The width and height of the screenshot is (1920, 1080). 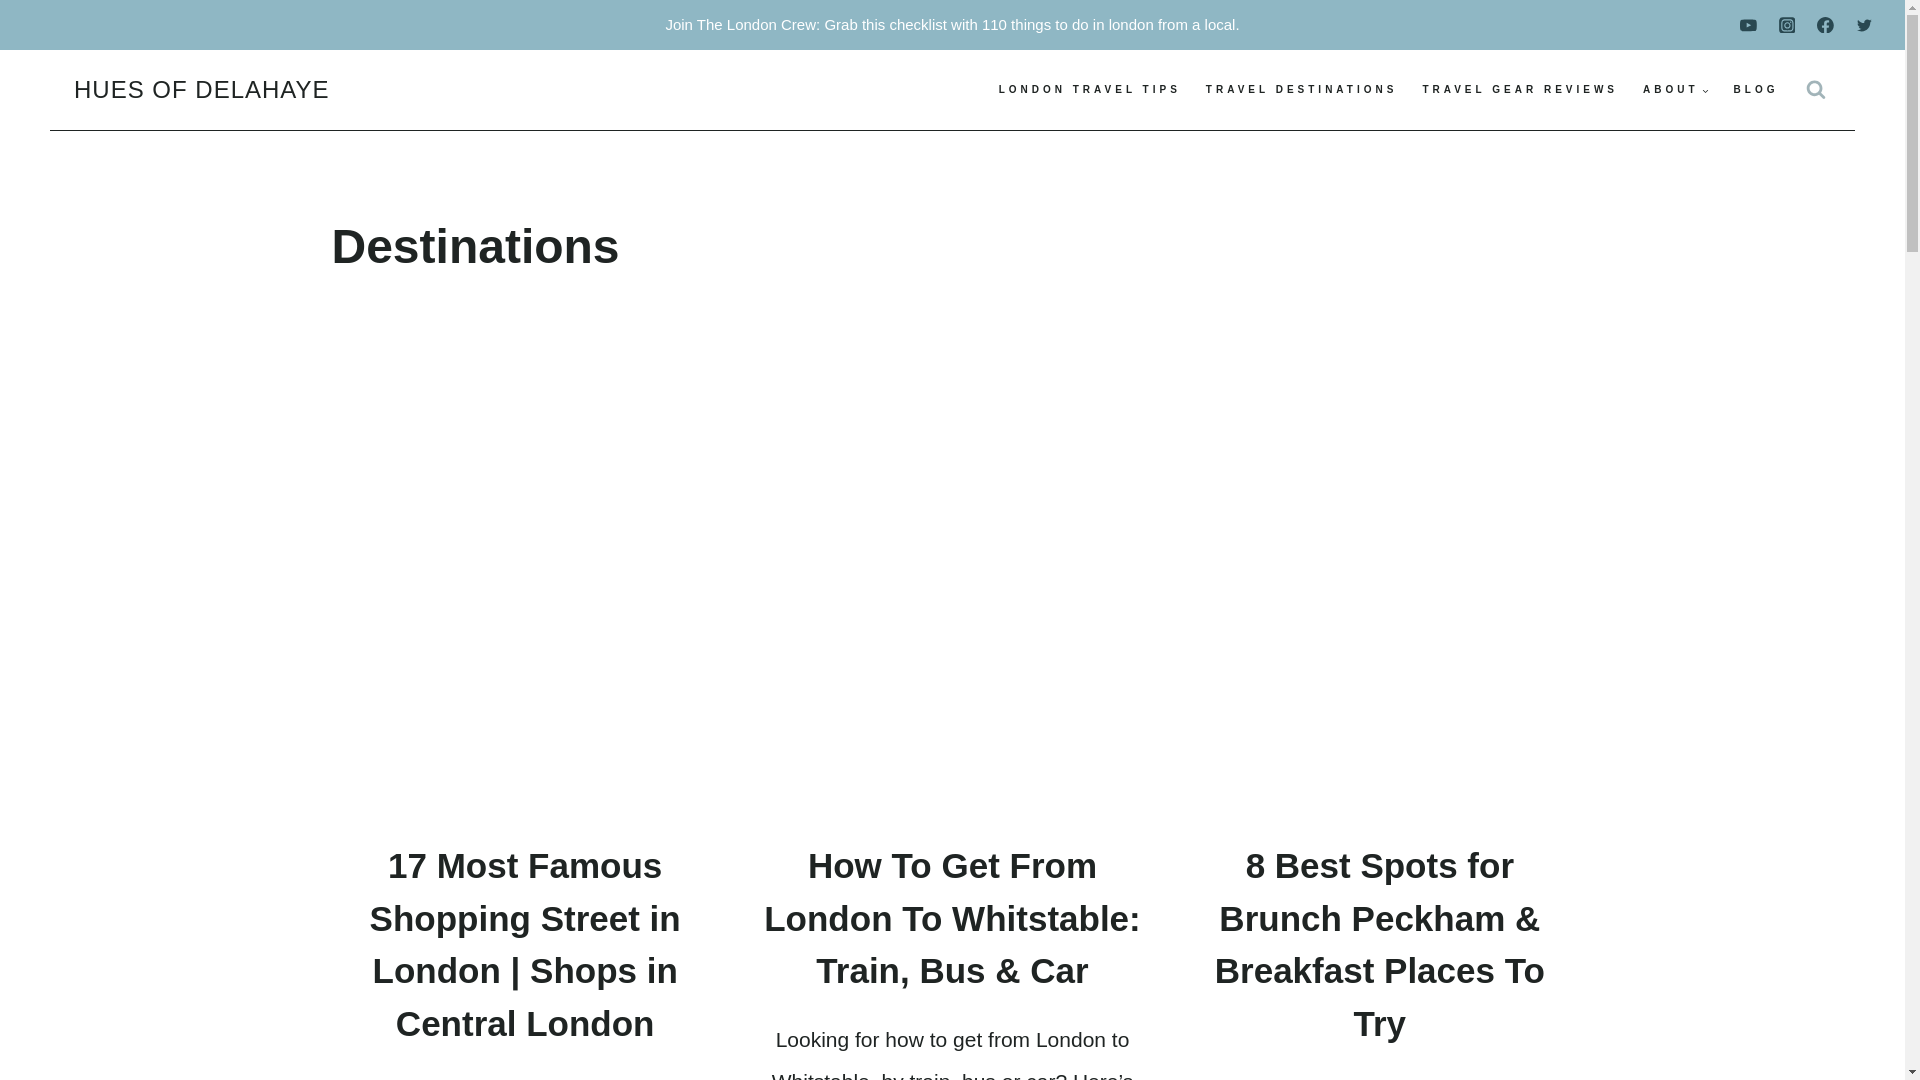 What do you see at coordinates (202, 90) in the screenshot?
I see `HUES OF DELAHAYE` at bounding box center [202, 90].